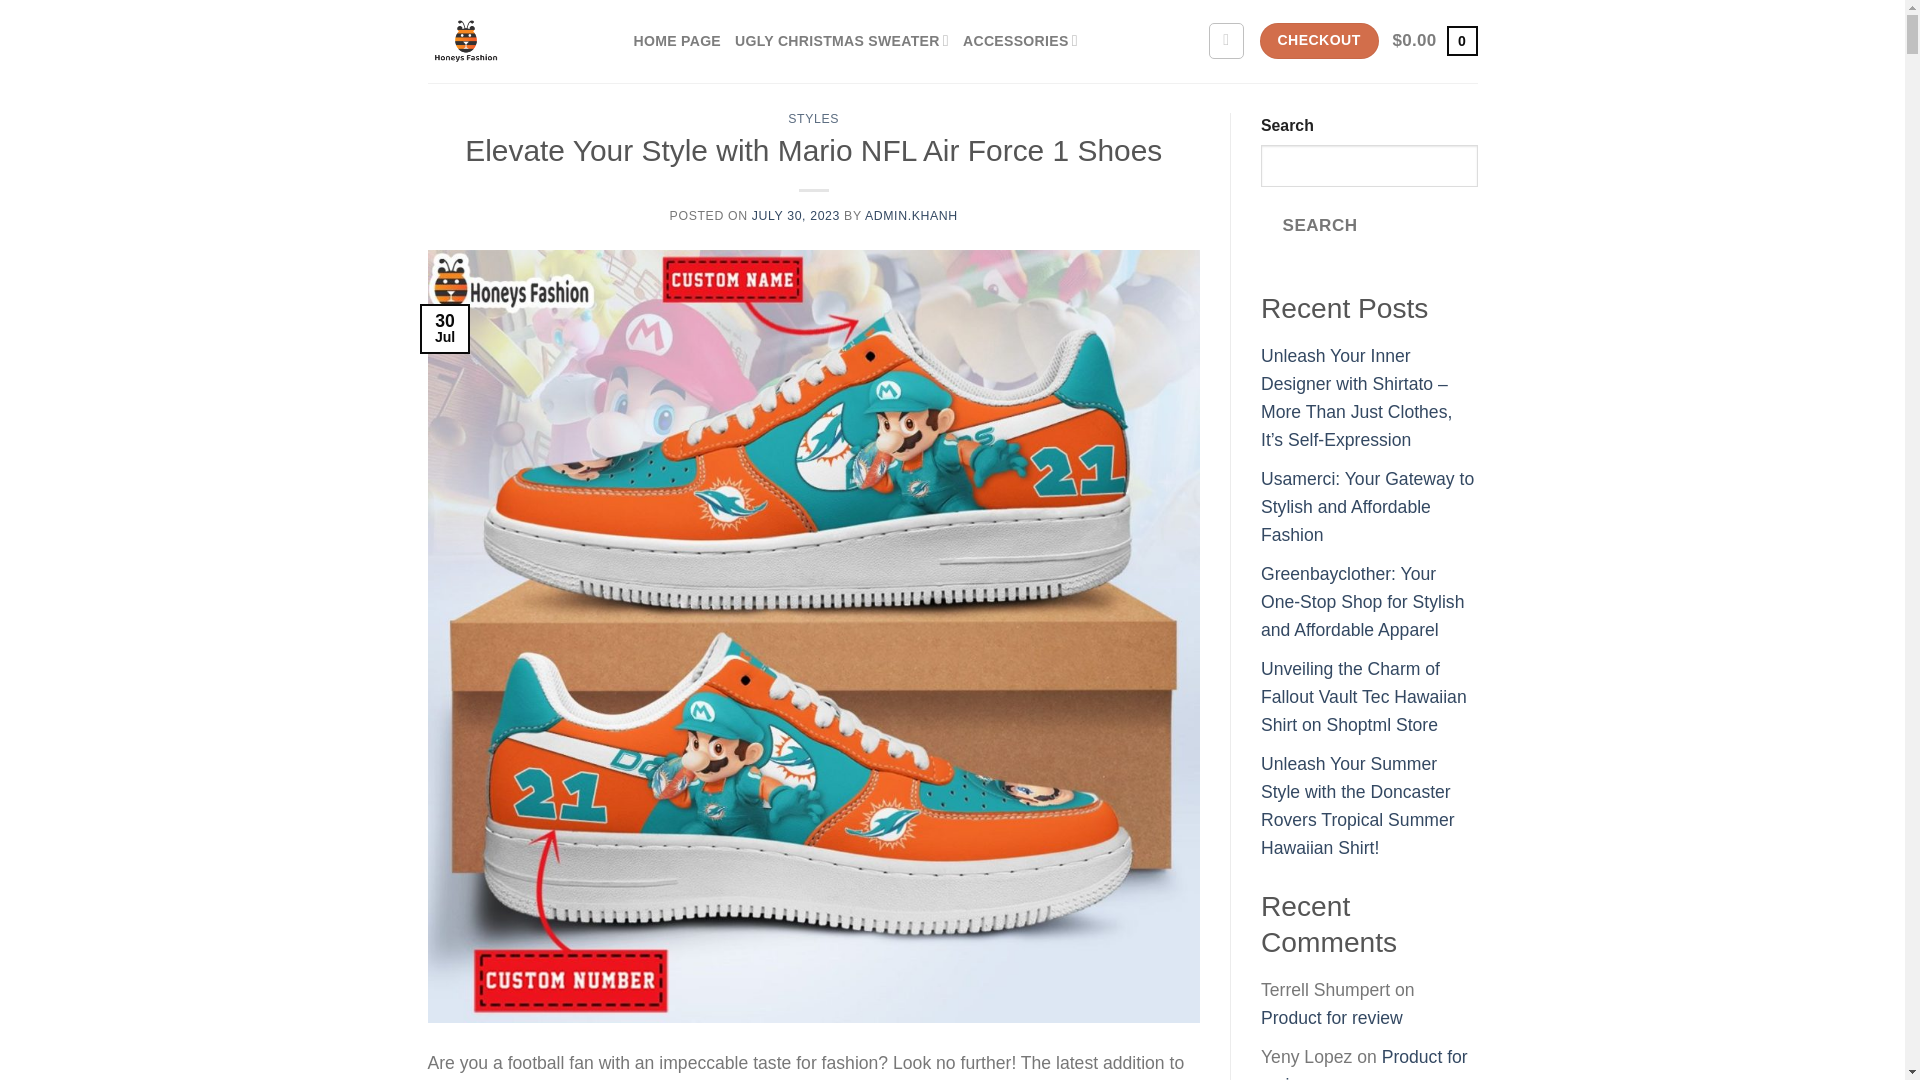  What do you see at coordinates (842, 41) in the screenshot?
I see `UGLY CHRISTMAS SWEATER` at bounding box center [842, 41].